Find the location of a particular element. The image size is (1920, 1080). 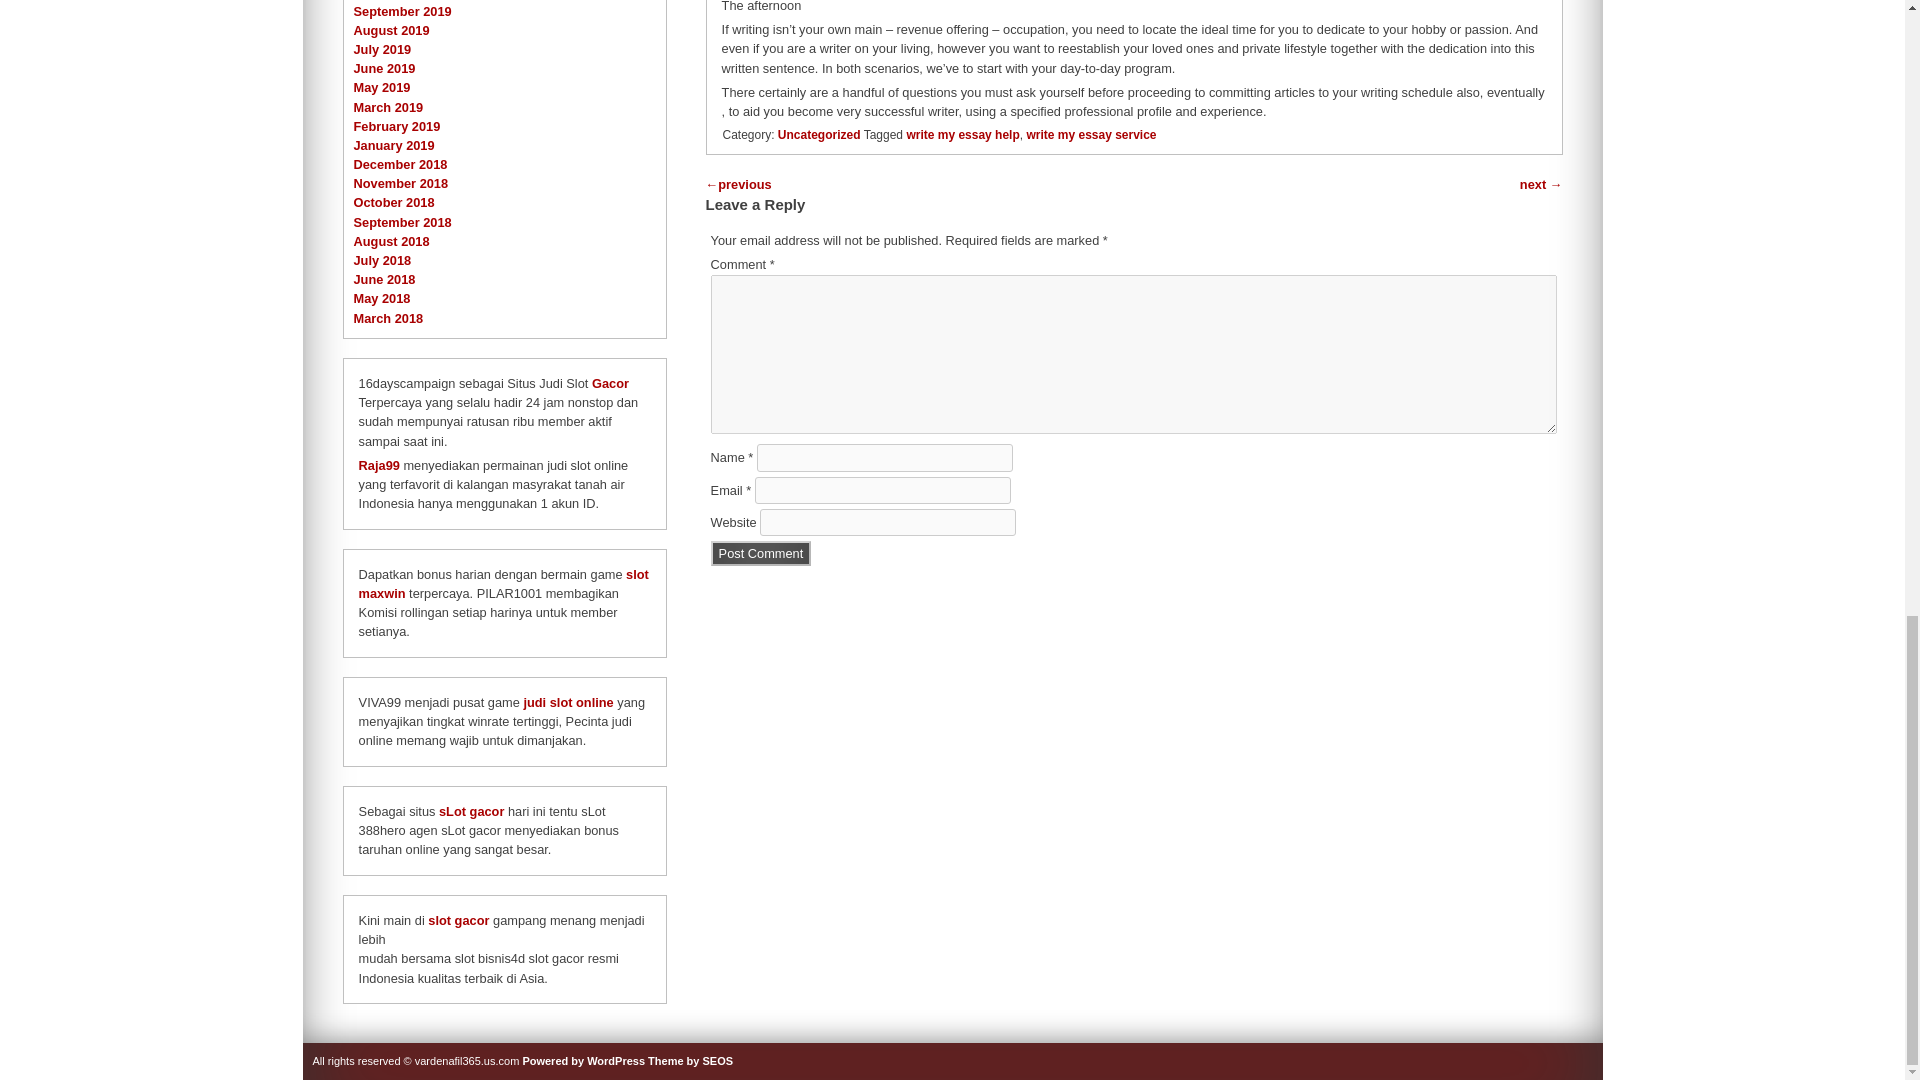

write my essay help is located at coordinates (962, 134).